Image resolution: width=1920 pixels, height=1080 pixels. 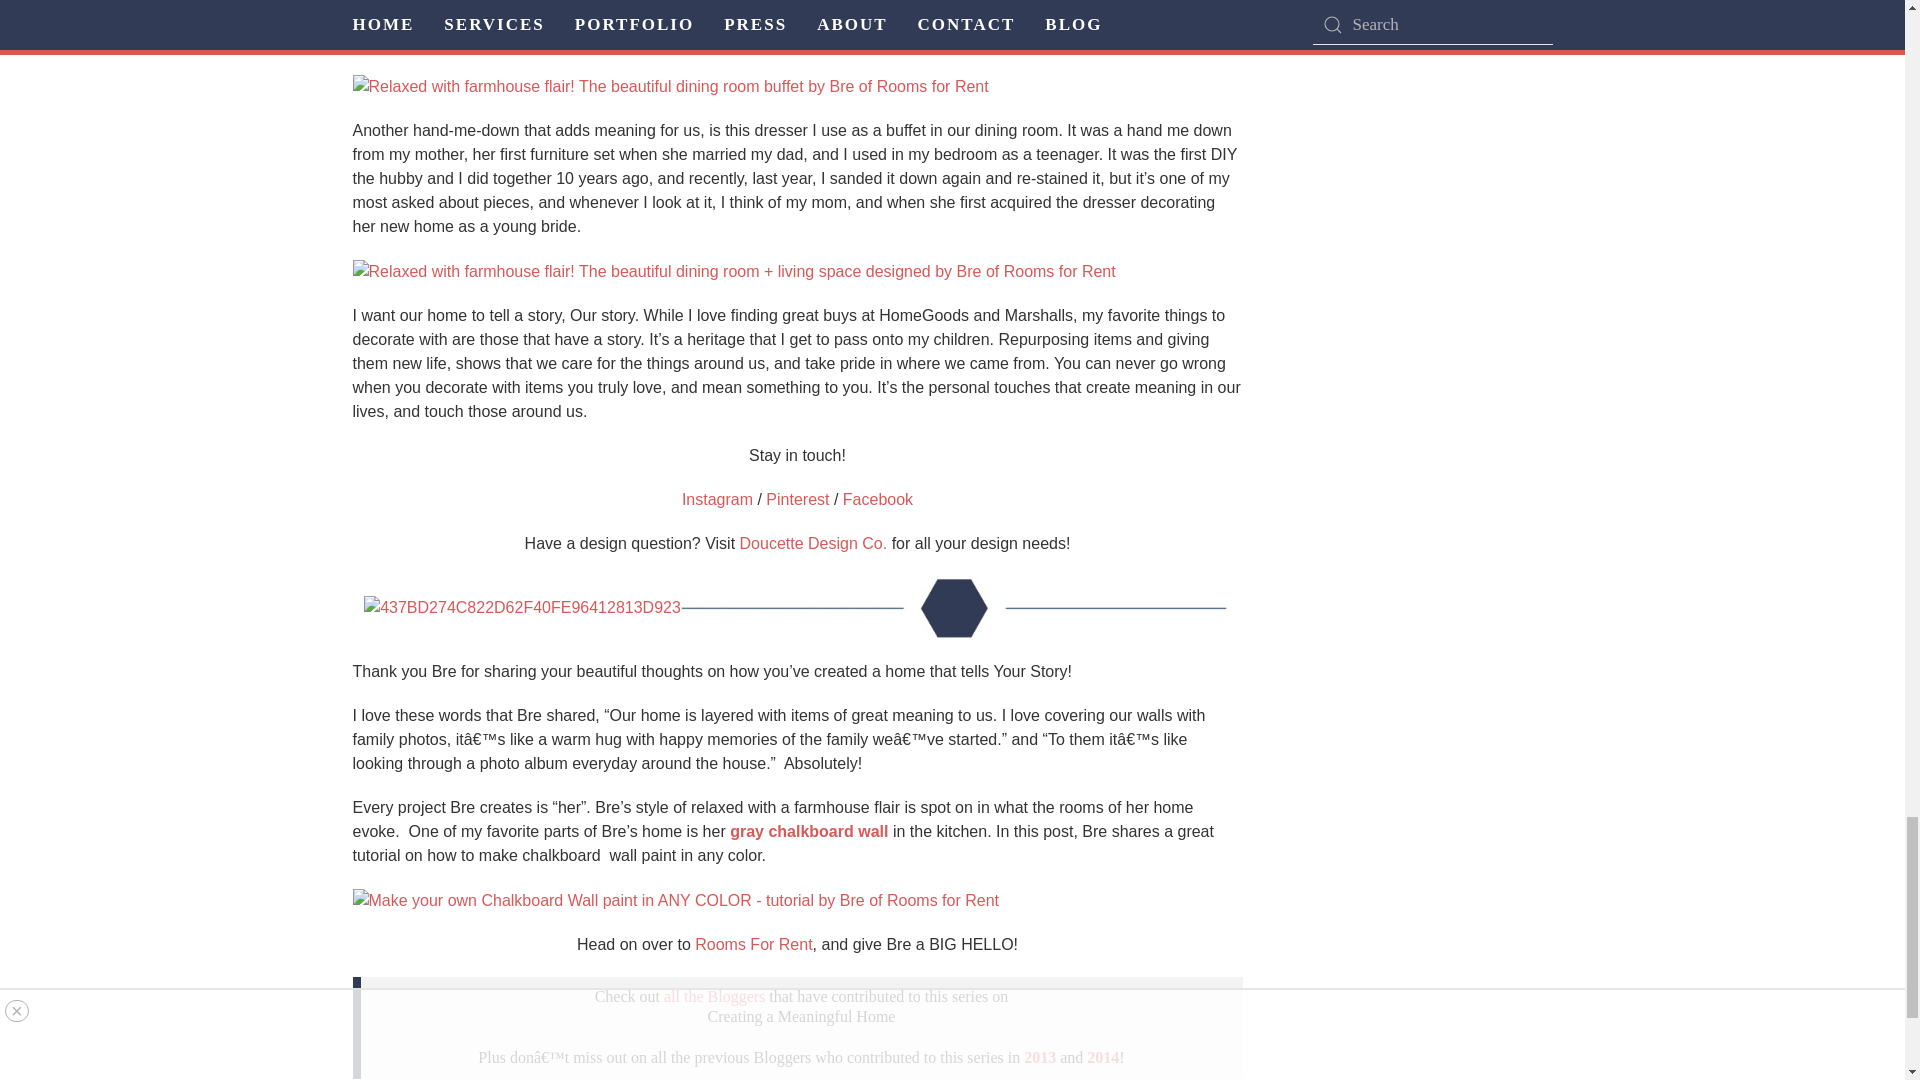 I want to click on Facebook, so click(x=878, y=499).